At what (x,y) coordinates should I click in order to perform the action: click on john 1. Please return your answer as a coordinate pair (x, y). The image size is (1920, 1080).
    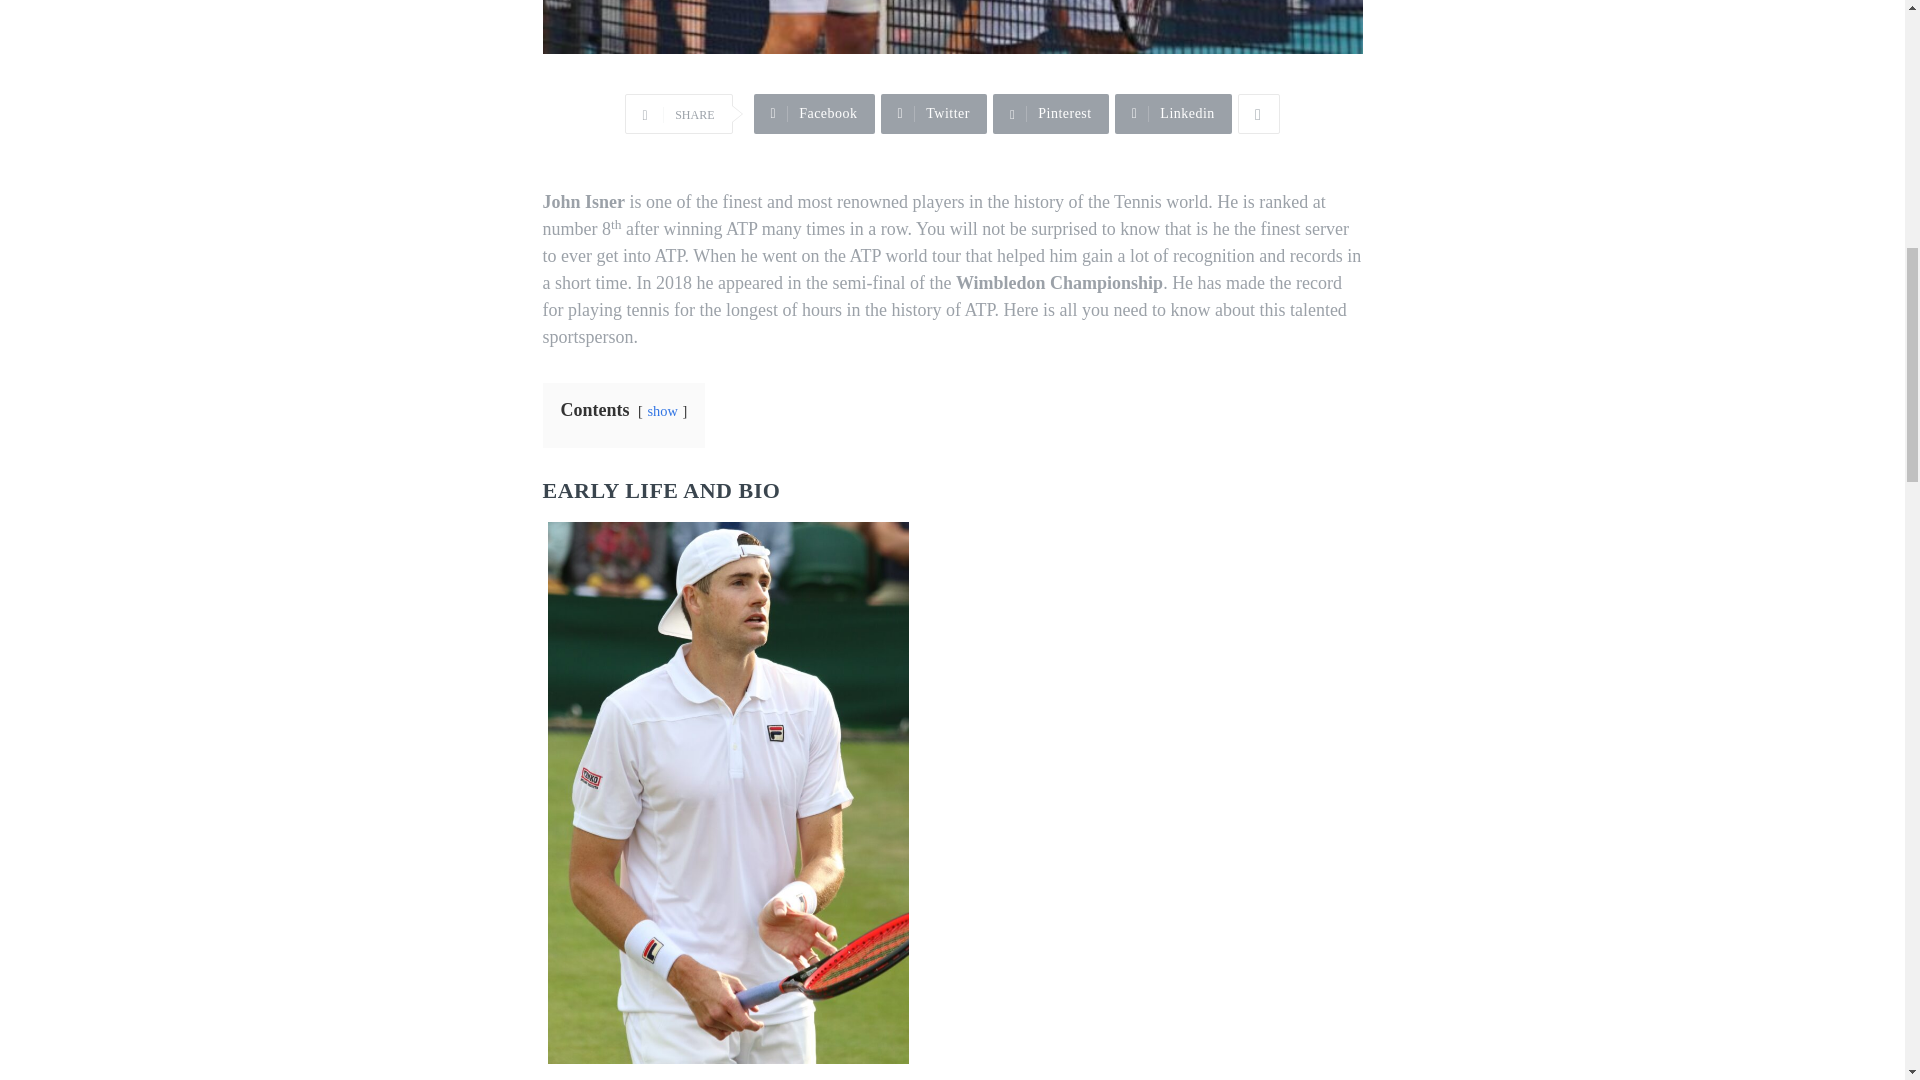
    Looking at the image, I should click on (951, 27).